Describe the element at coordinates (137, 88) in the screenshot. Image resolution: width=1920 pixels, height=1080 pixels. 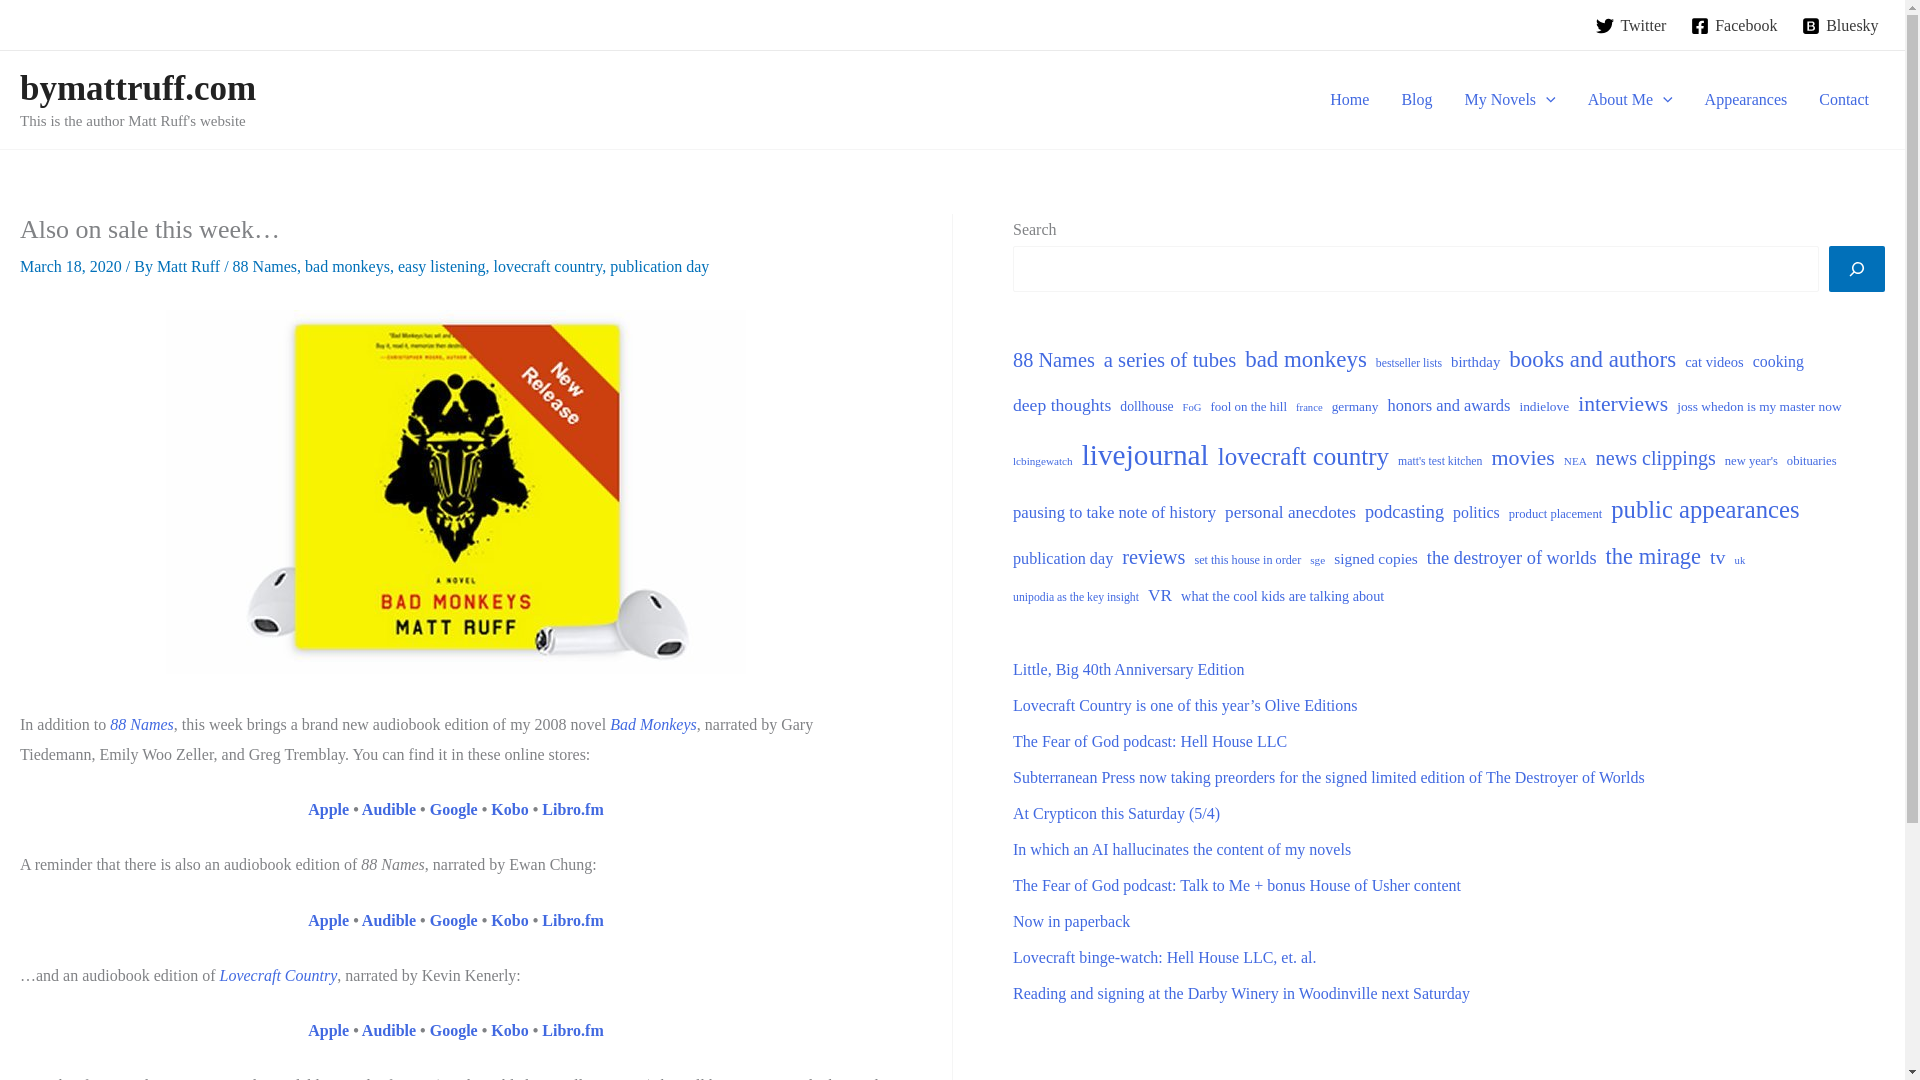
I see `bymattruff.com` at that location.